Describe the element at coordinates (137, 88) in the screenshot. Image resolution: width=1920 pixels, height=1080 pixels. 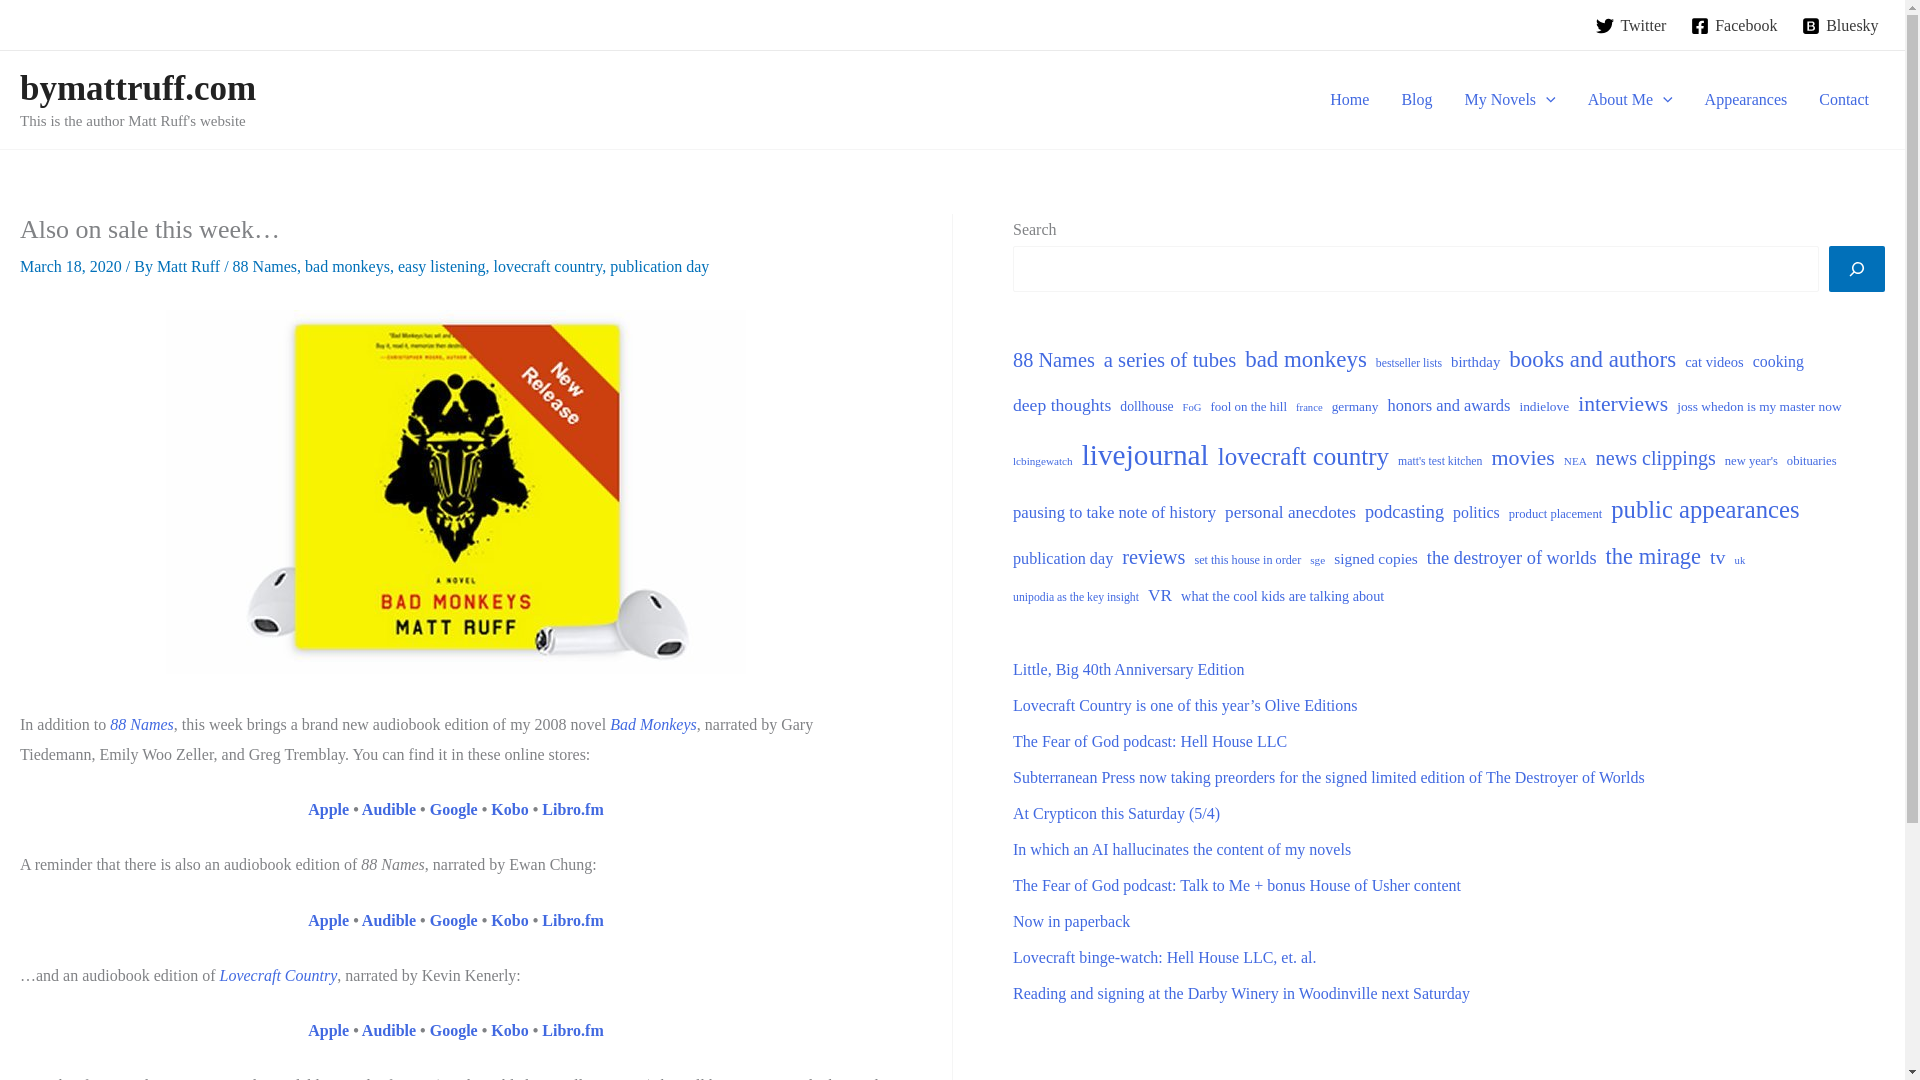
I see `bymattruff.com` at that location.